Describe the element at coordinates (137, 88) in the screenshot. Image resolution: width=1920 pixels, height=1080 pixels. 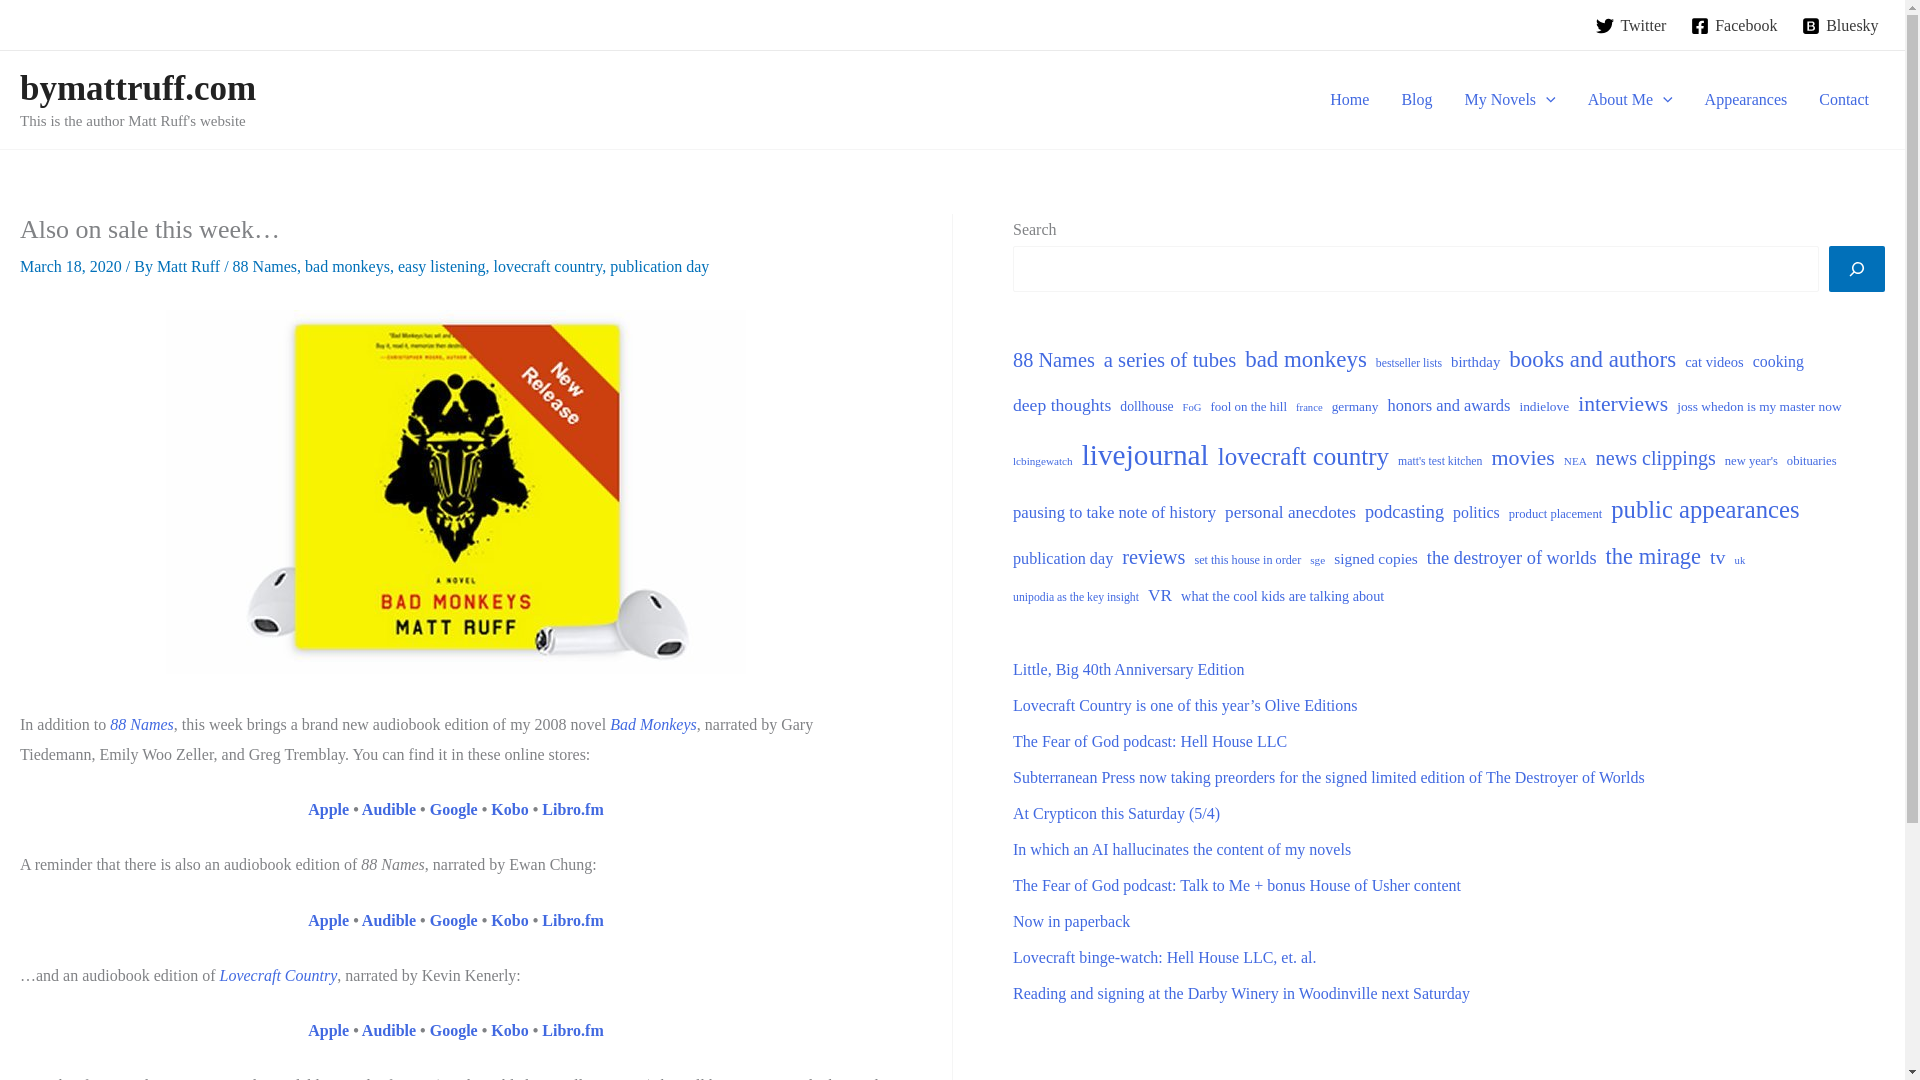
I see `bymattruff.com` at that location.